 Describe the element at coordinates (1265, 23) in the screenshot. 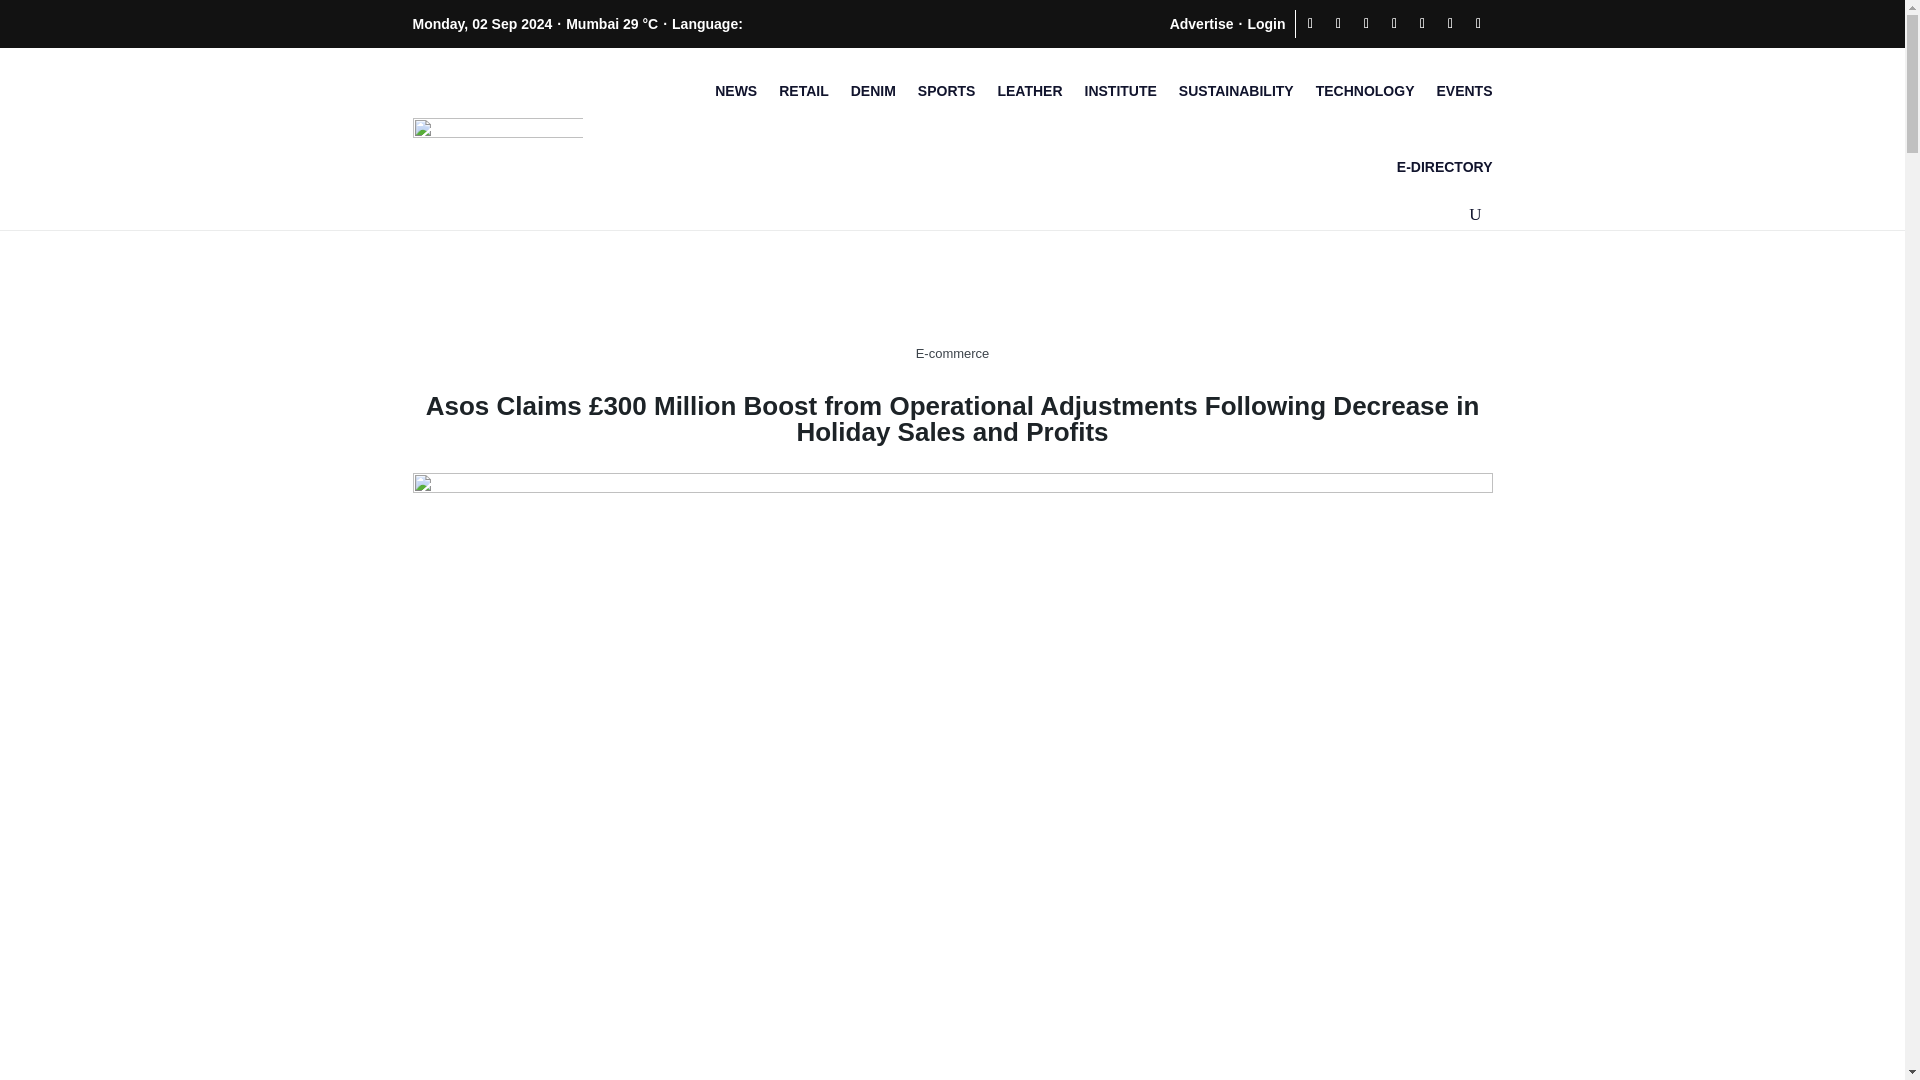

I see `Login` at that location.